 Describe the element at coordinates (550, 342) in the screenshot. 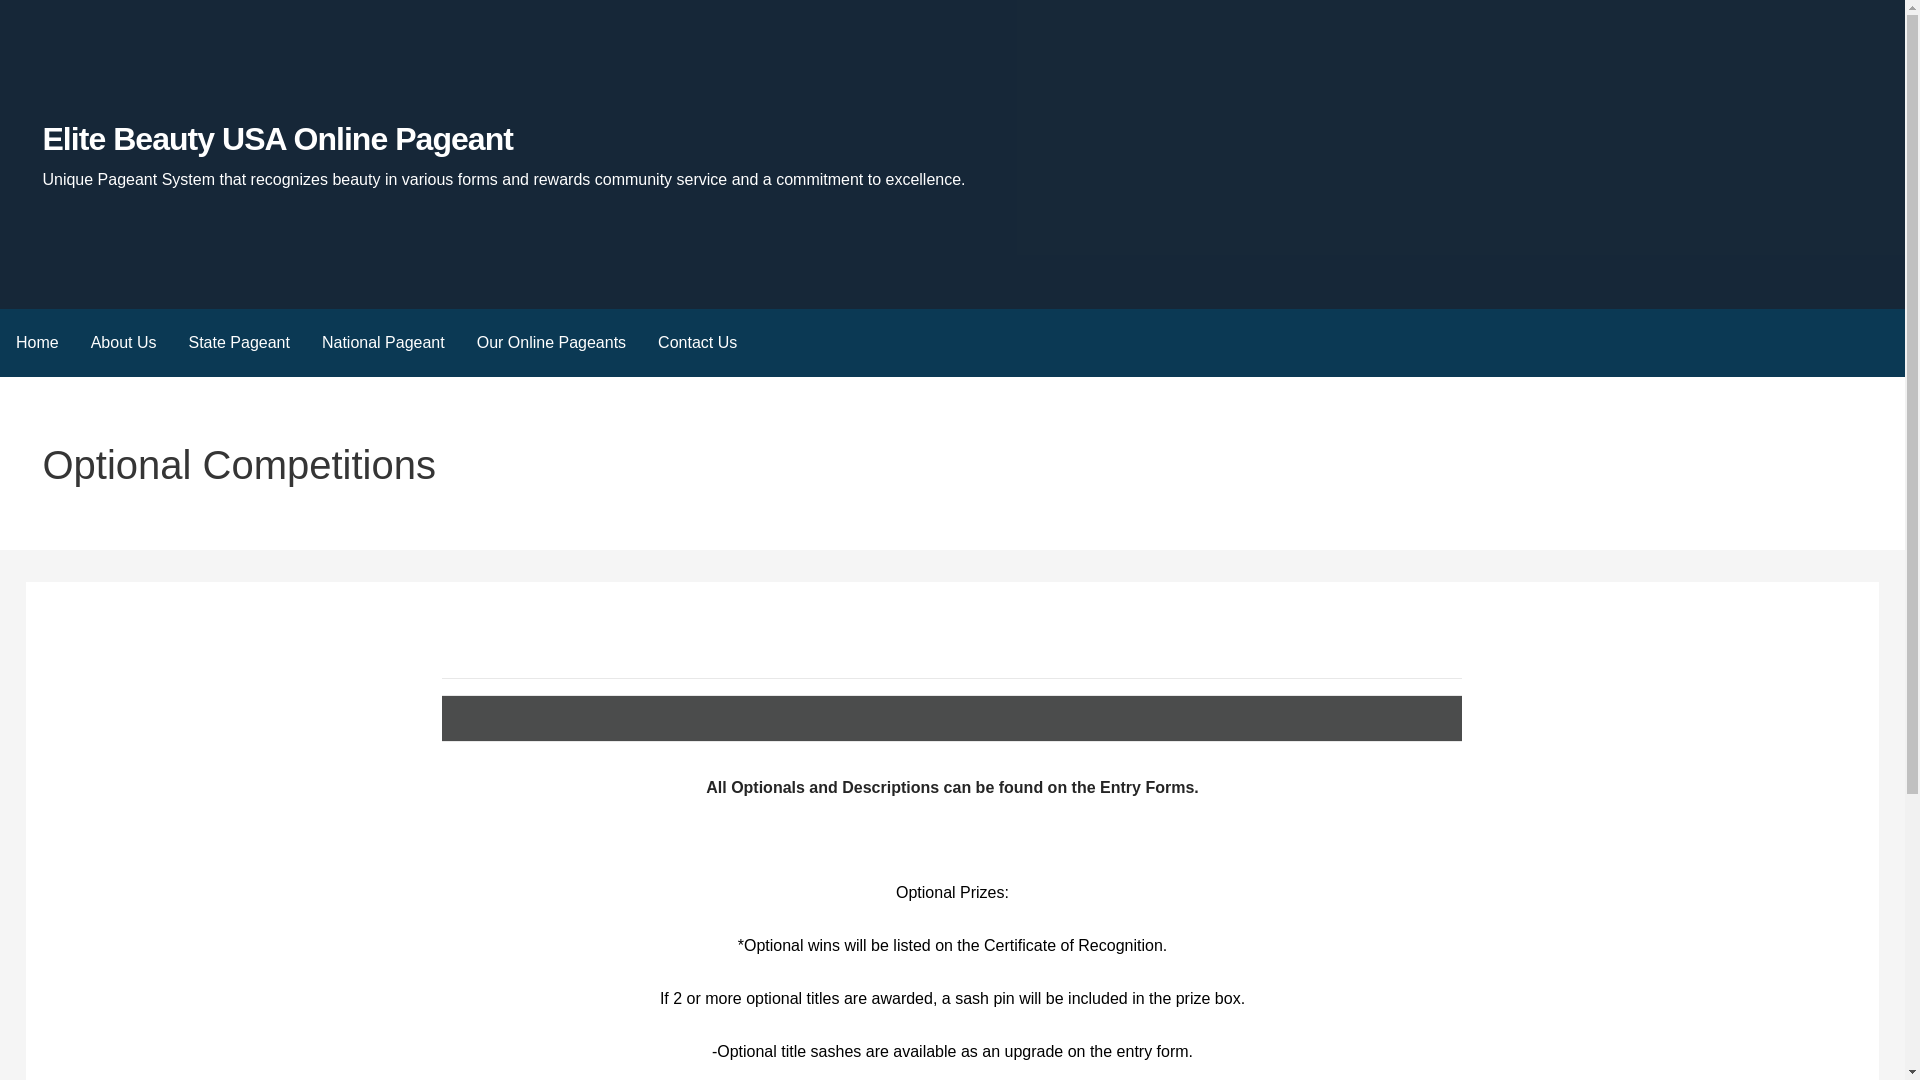

I see `Our Online Pageants` at that location.